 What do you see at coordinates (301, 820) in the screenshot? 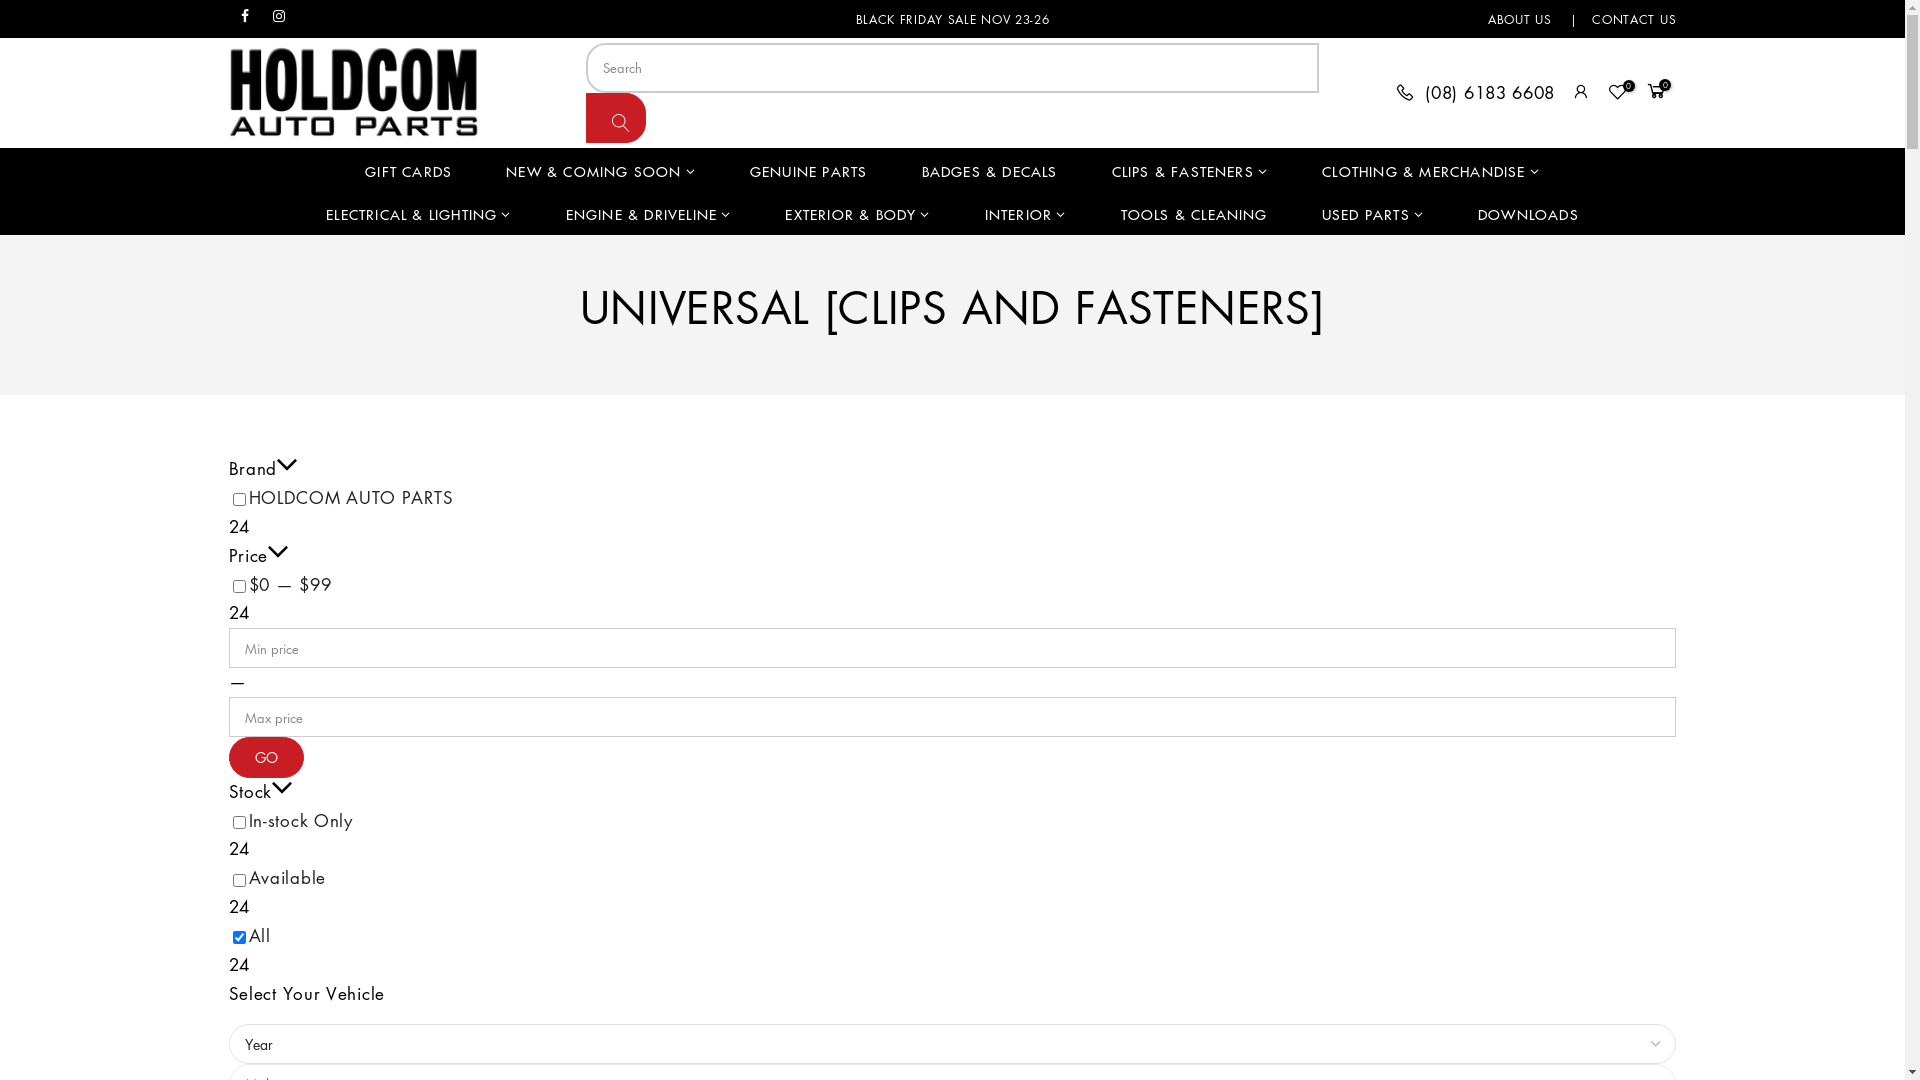
I see `In-stock Only` at bounding box center [301, 820].